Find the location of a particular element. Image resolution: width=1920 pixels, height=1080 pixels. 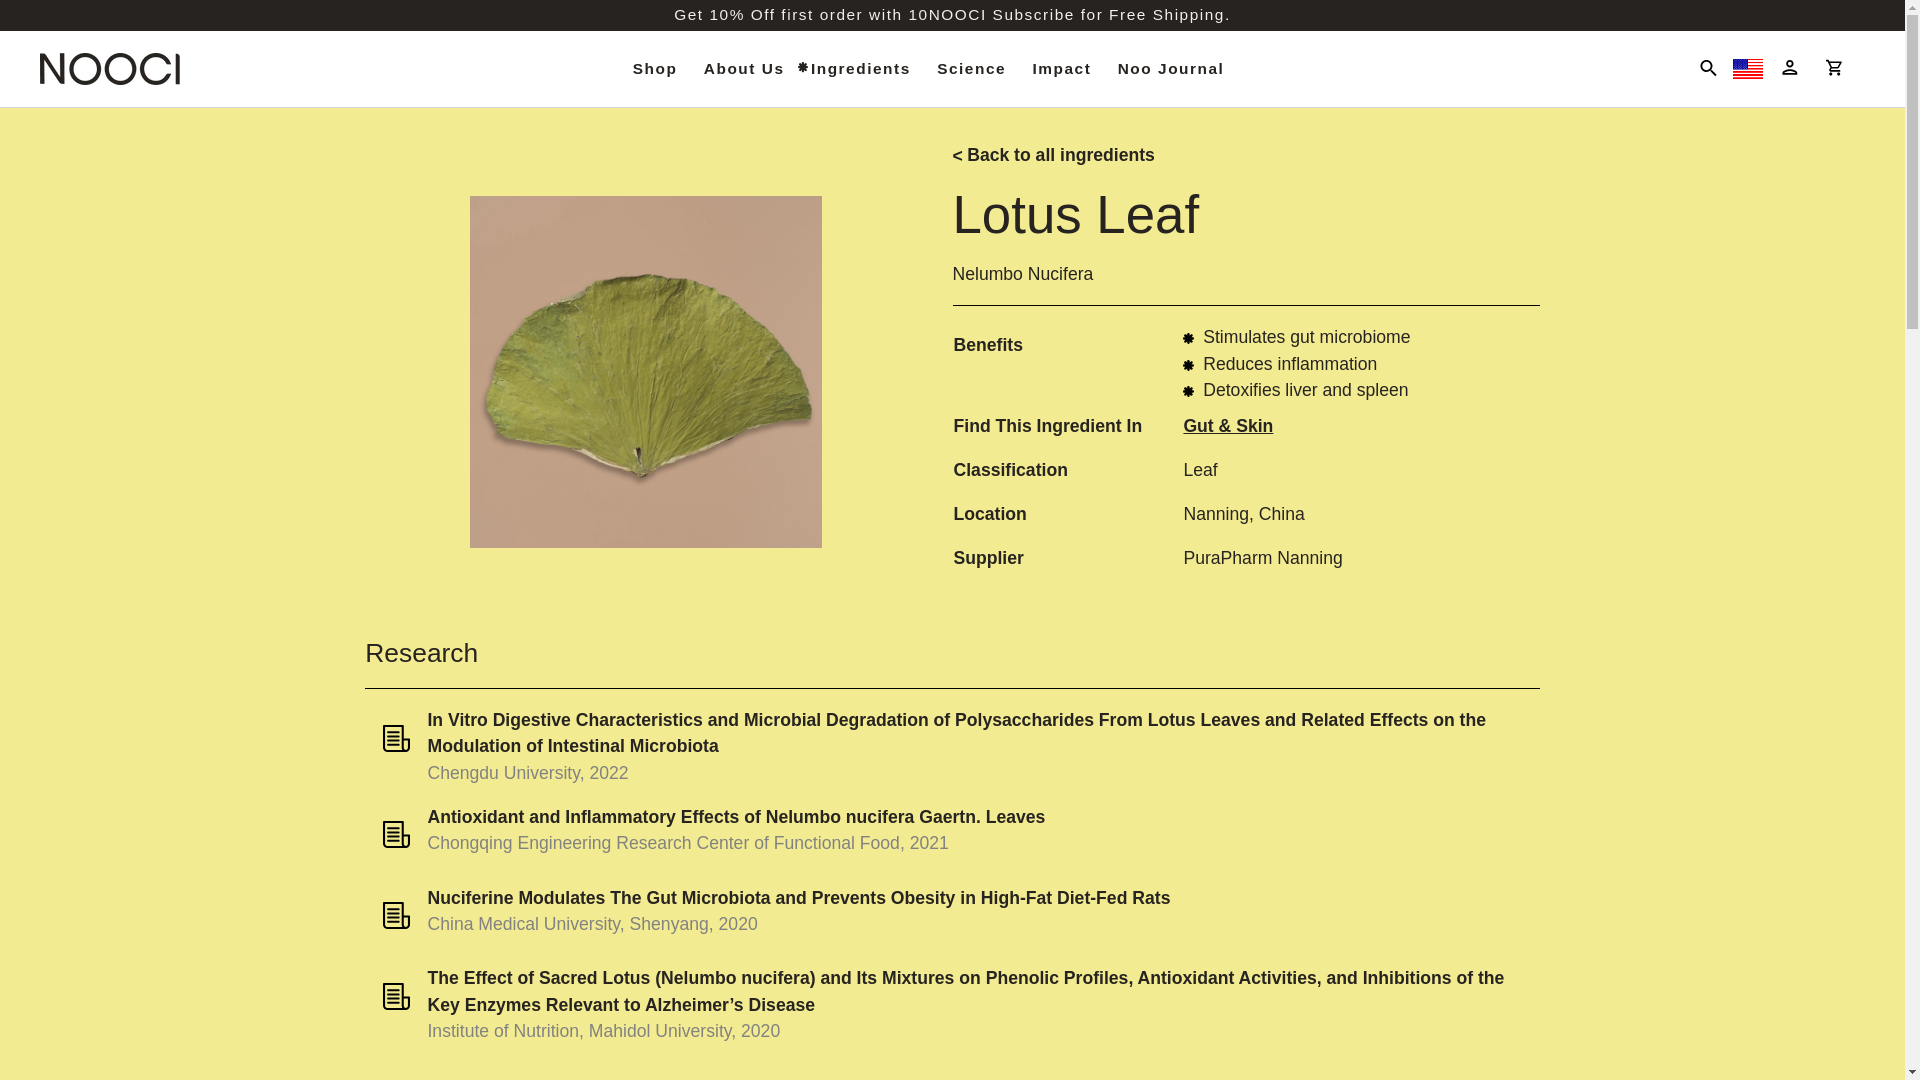

Cart is located at coordinates (1842, 68).